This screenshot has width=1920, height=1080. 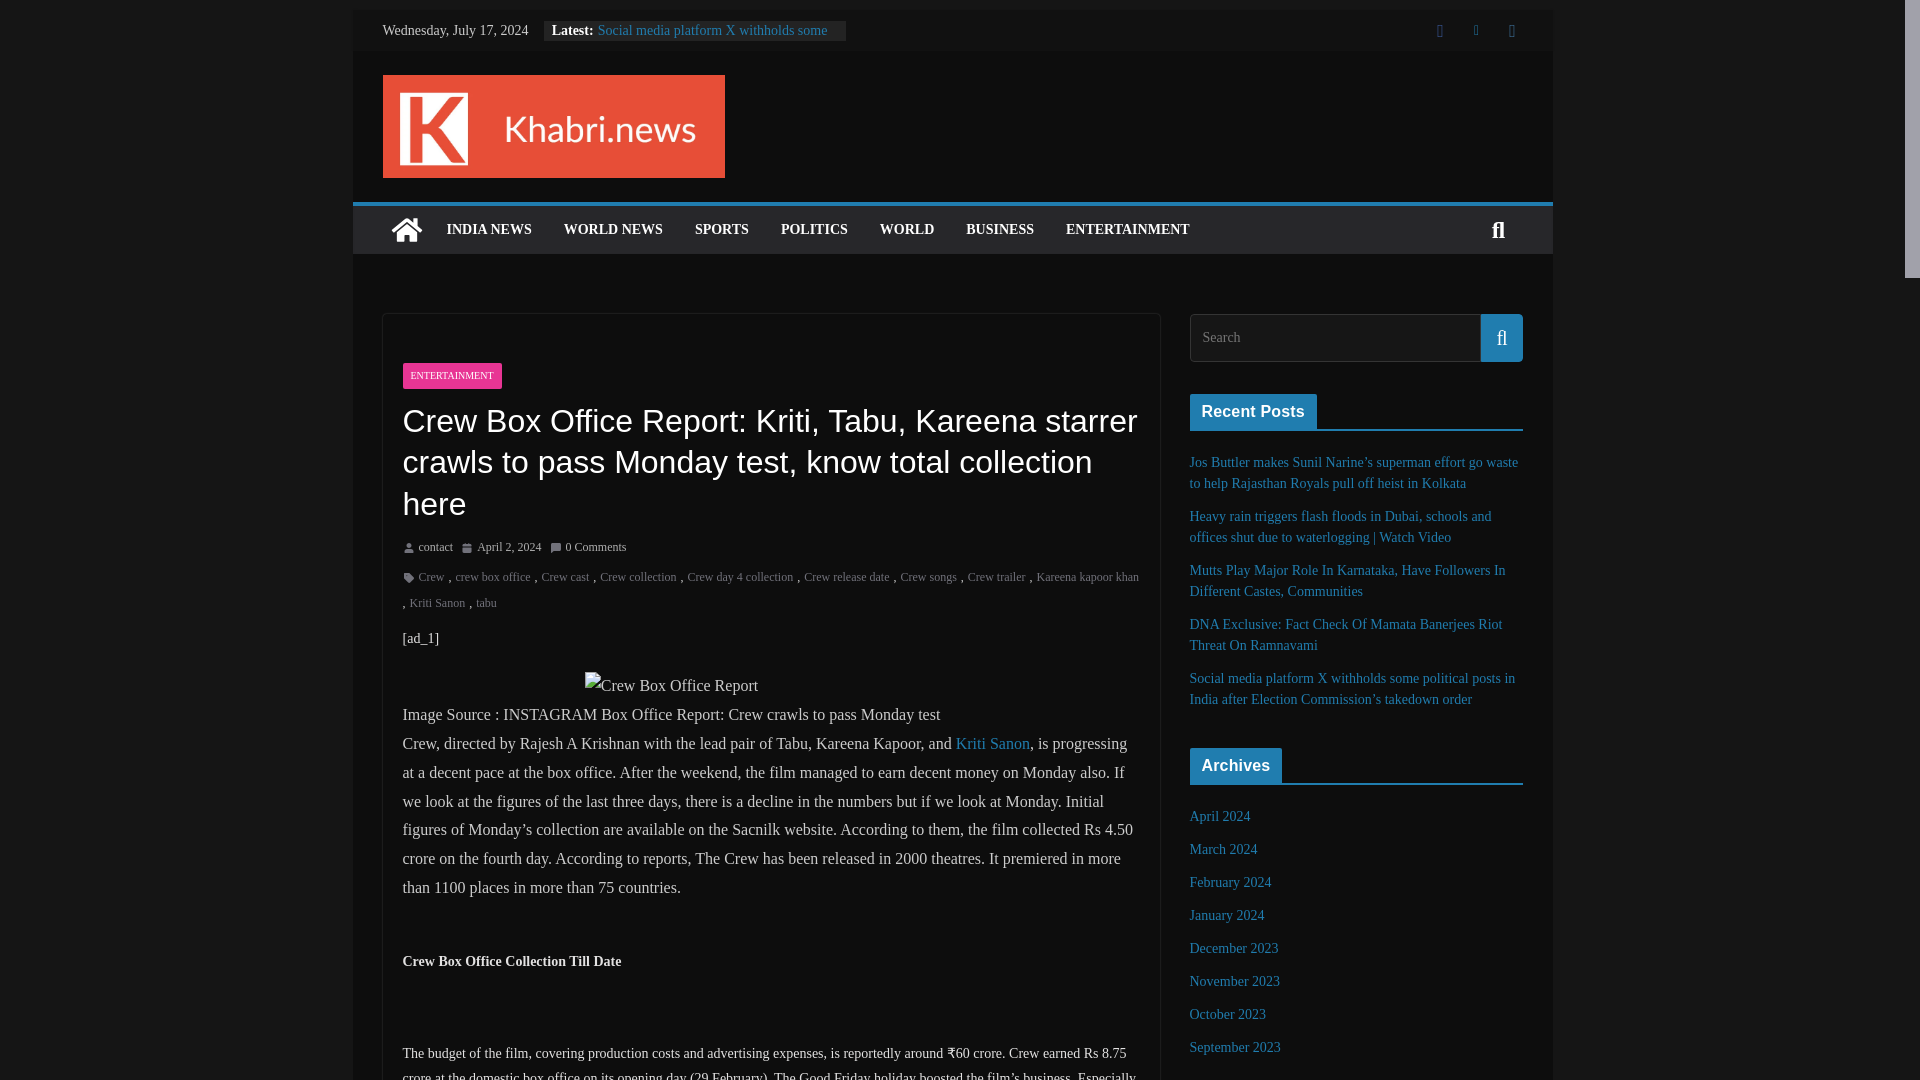 What do you see at coordinates (500, 548) in the screenshot?
I see `April 2, 2024` at bounding box center [500, 548].